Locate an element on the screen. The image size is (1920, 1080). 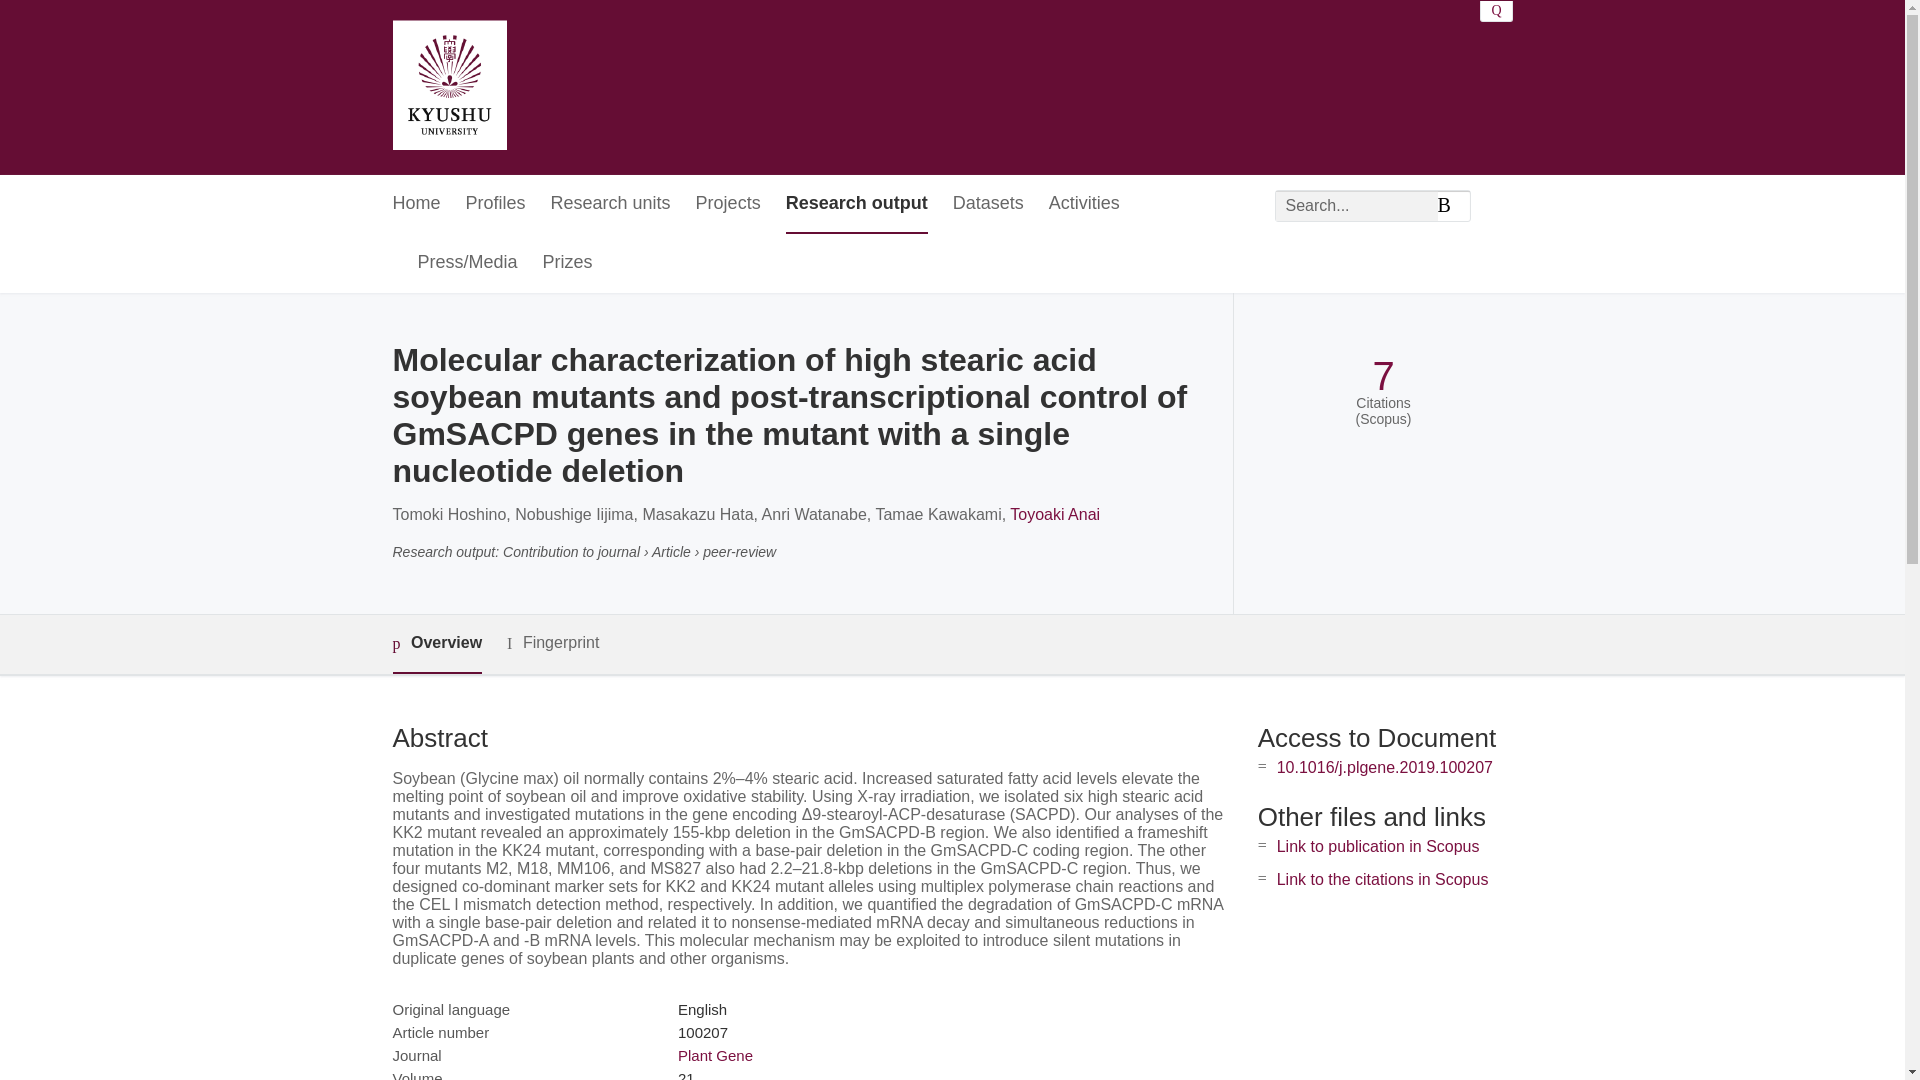
Fingerprint is located at coordinates (552, 642).